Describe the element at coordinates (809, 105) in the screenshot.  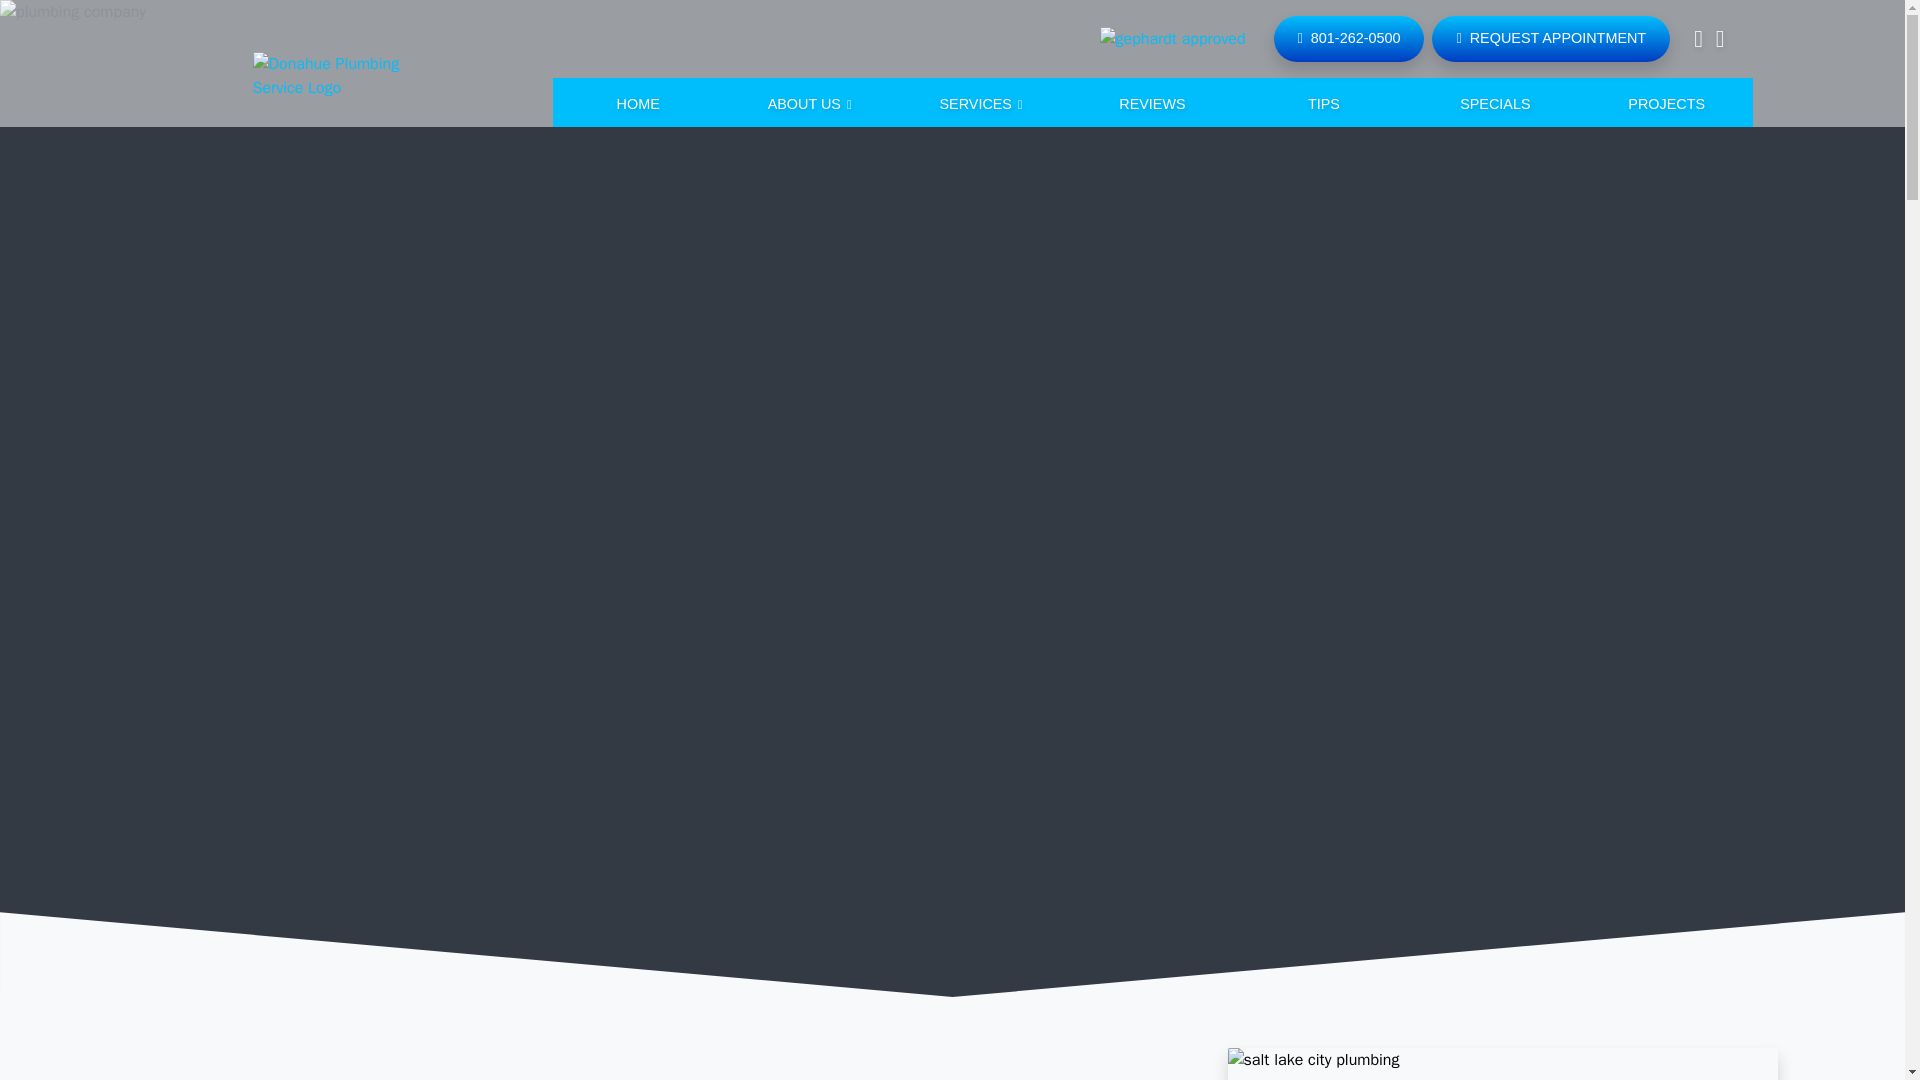
I see `ABOUT US` at that location.